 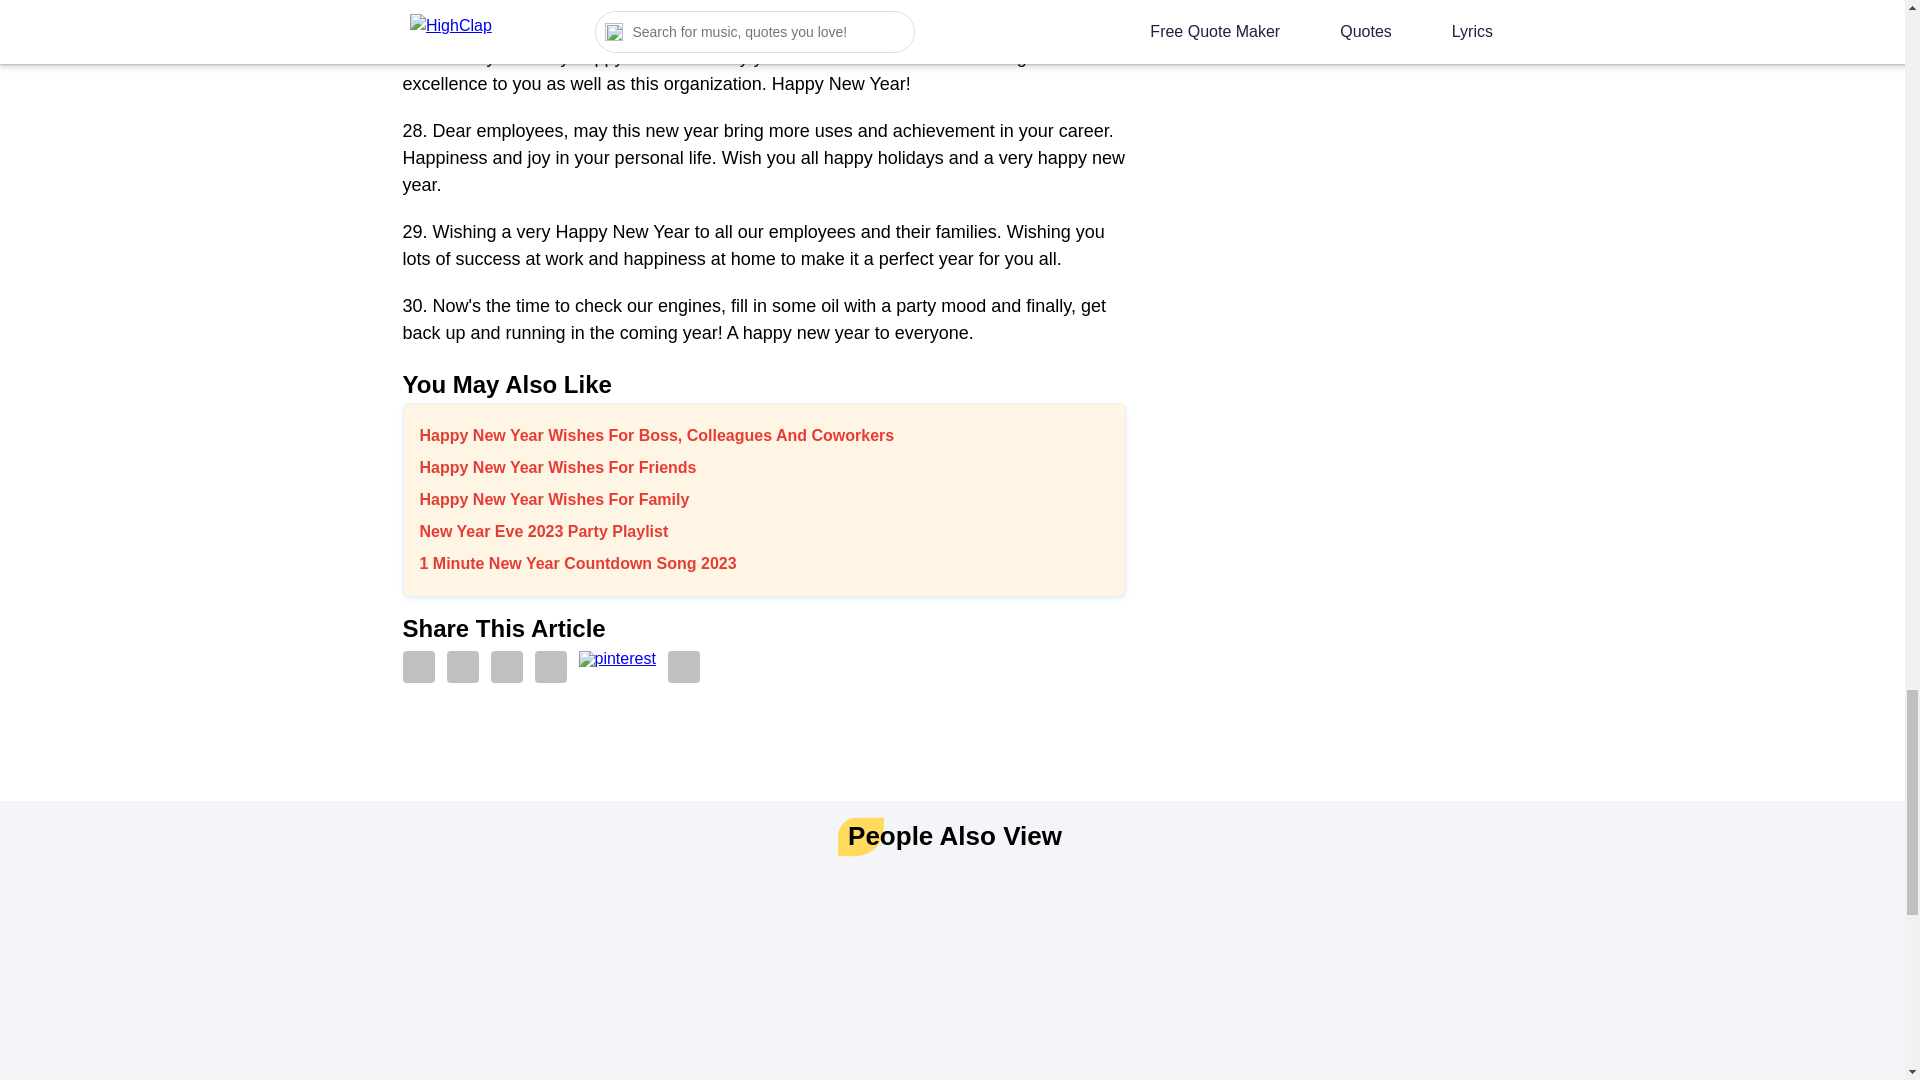 What do you see at coordinates (764, 532) in the screenshot?
I see `New Year Eve 2023 Party Playlist` at bounding box center [764, 532].